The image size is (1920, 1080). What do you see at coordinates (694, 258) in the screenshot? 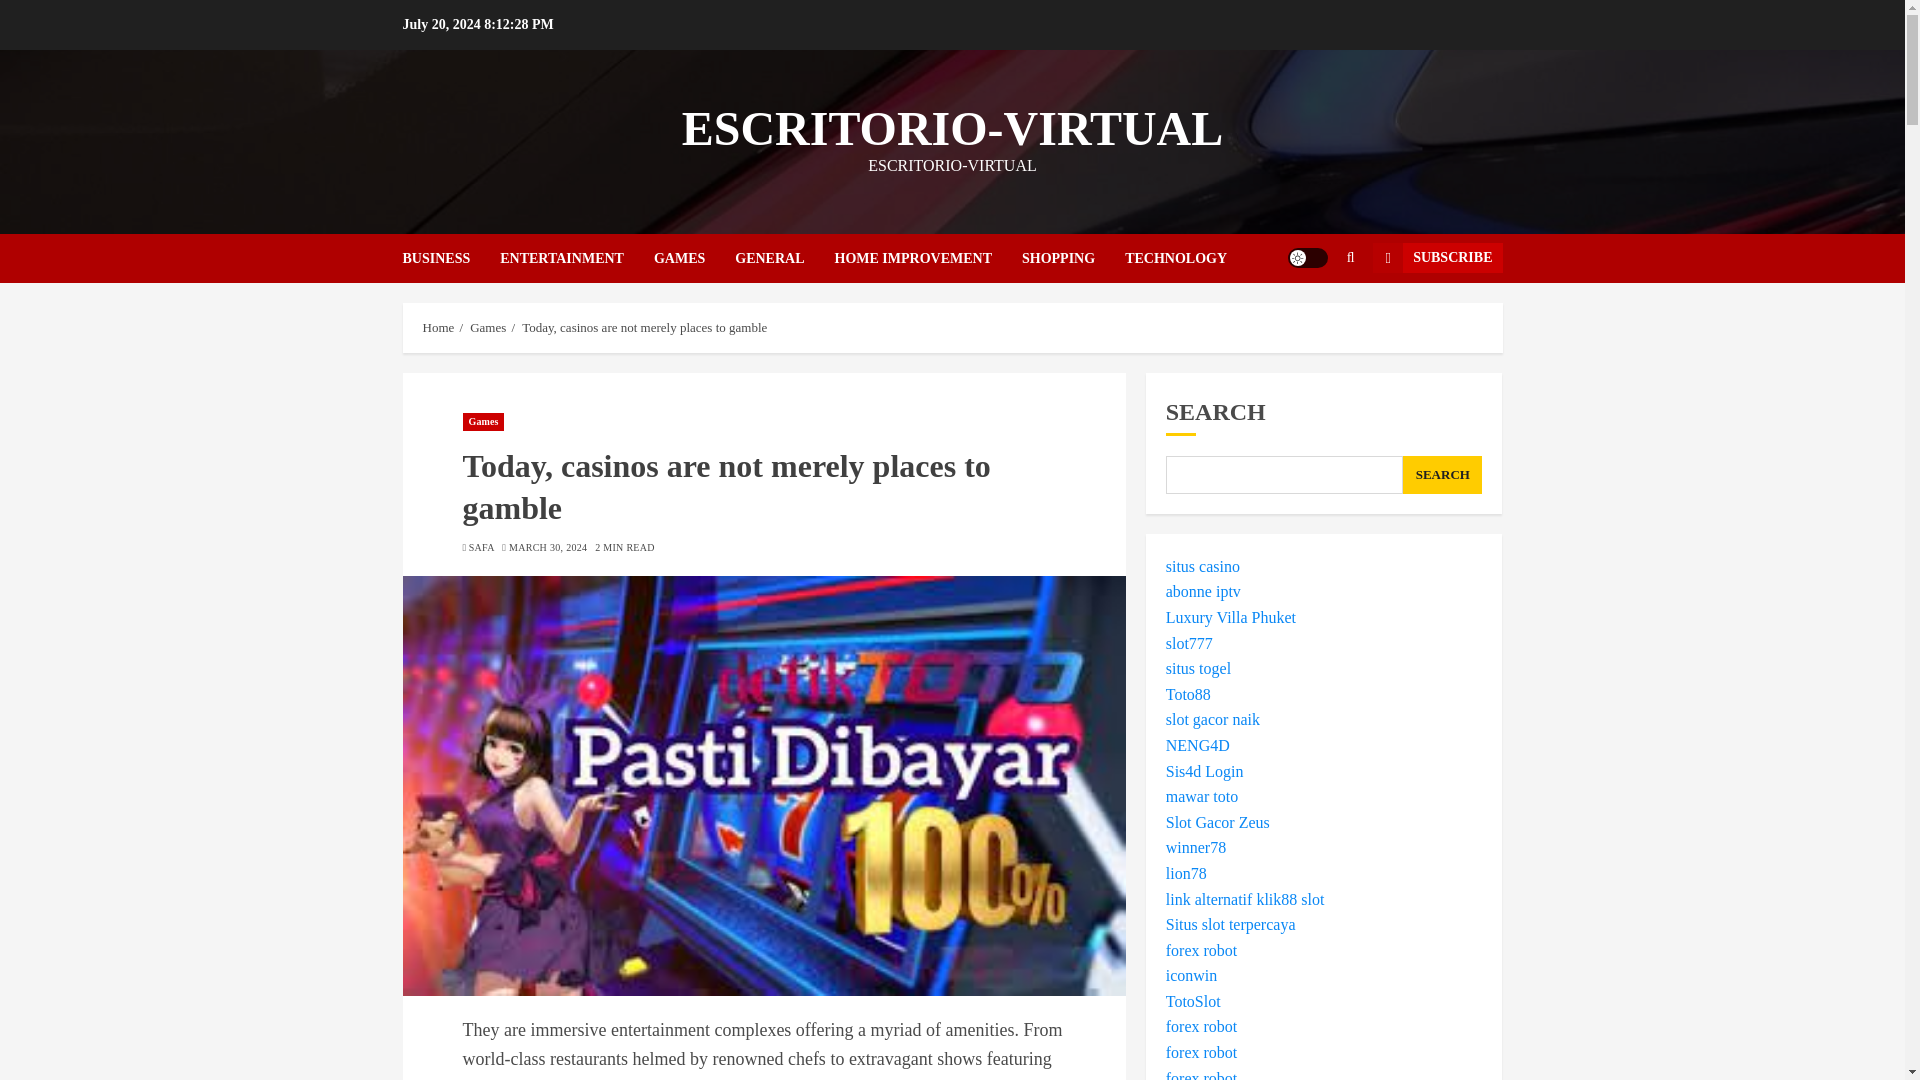
I see `GAMES` at bounding box center [694, 258].